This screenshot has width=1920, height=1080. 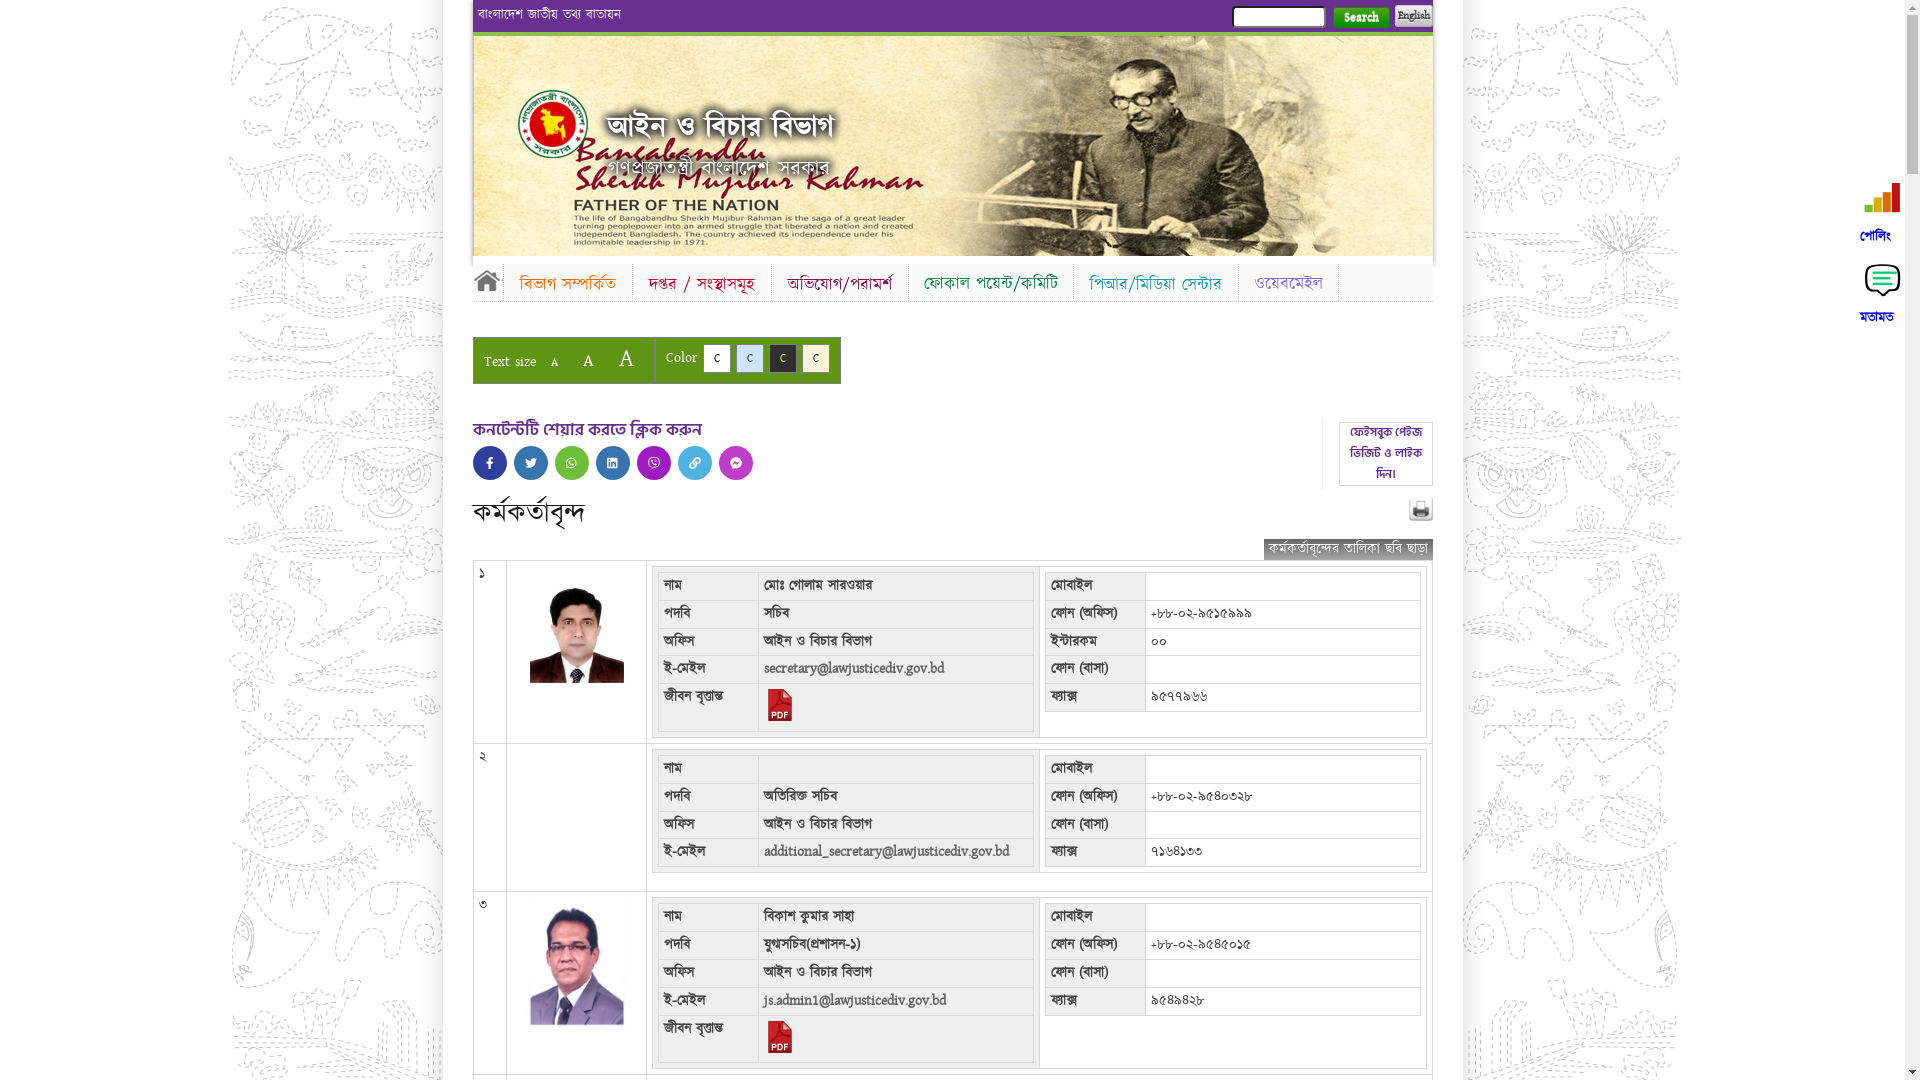 I want to click on C, so click(x=782, y=358).